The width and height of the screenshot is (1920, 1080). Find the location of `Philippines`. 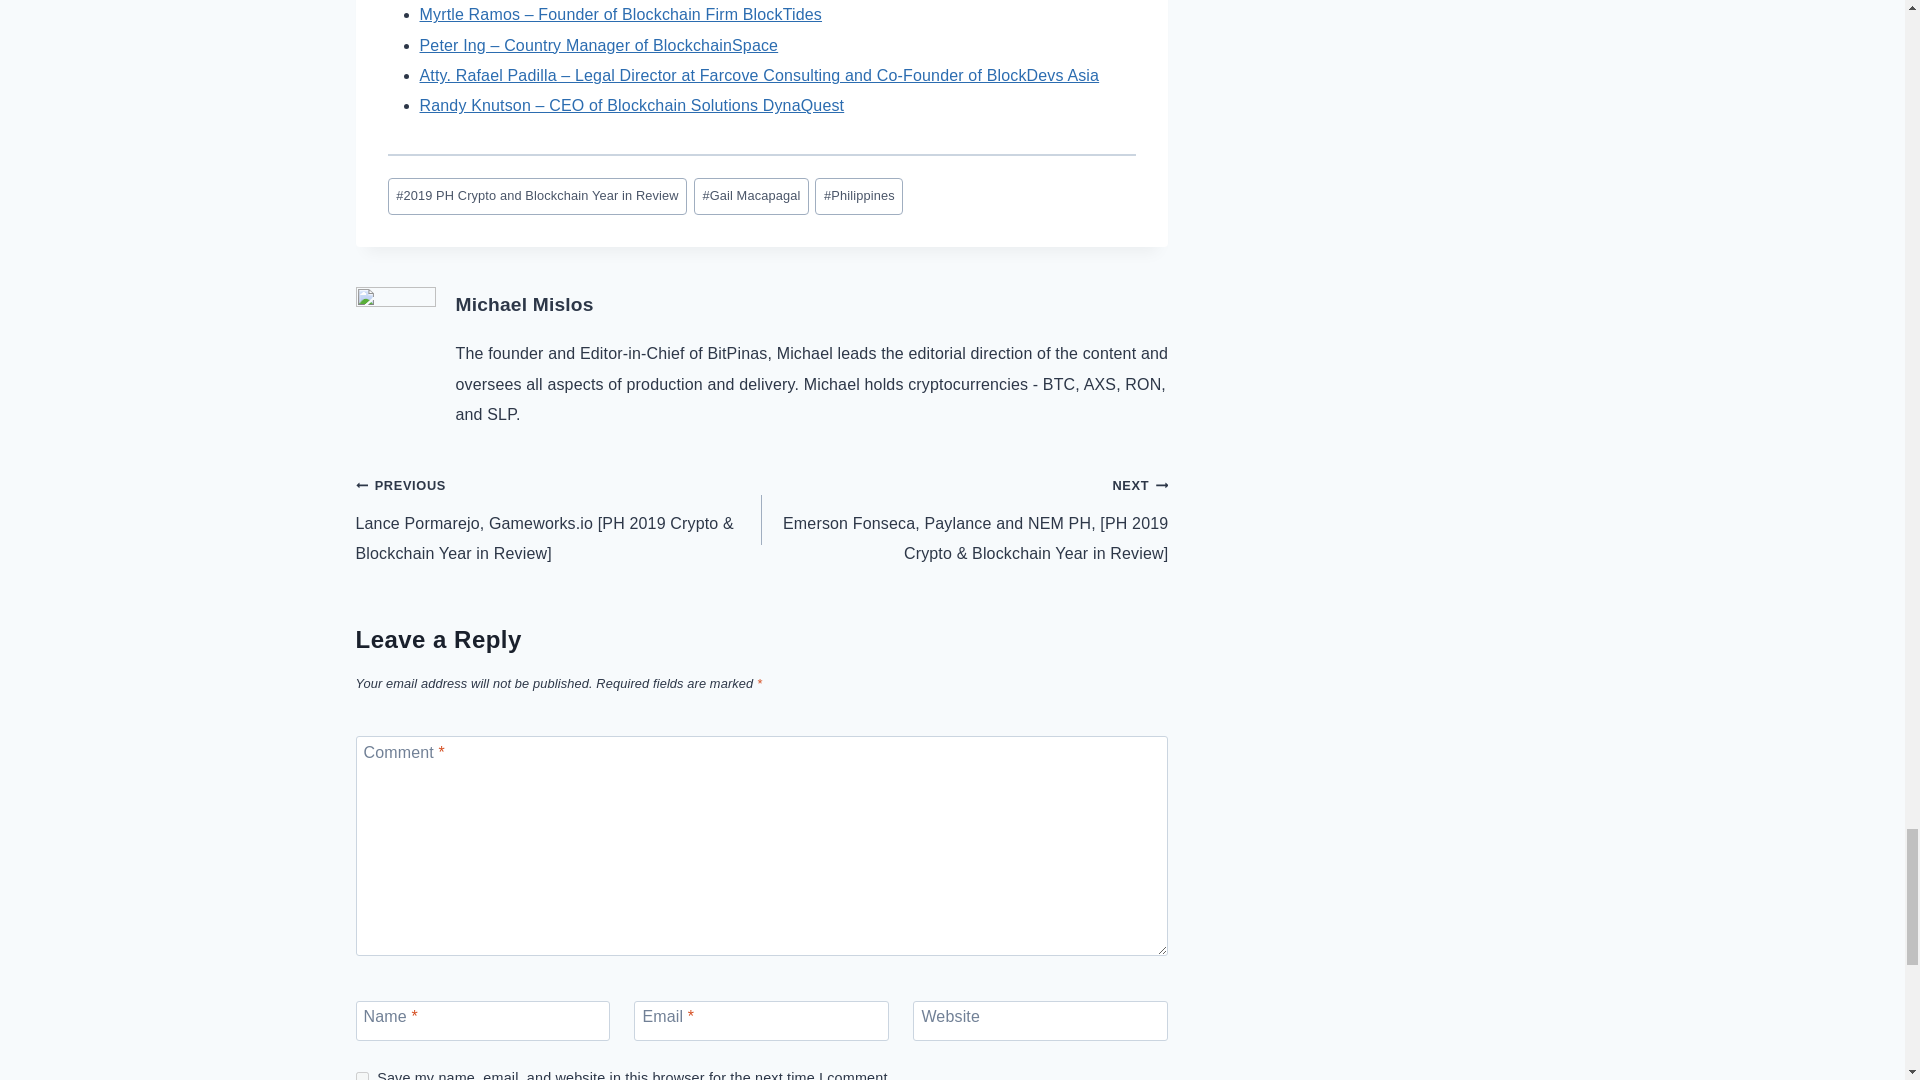

Philippines is located at coordinates (858, 196).